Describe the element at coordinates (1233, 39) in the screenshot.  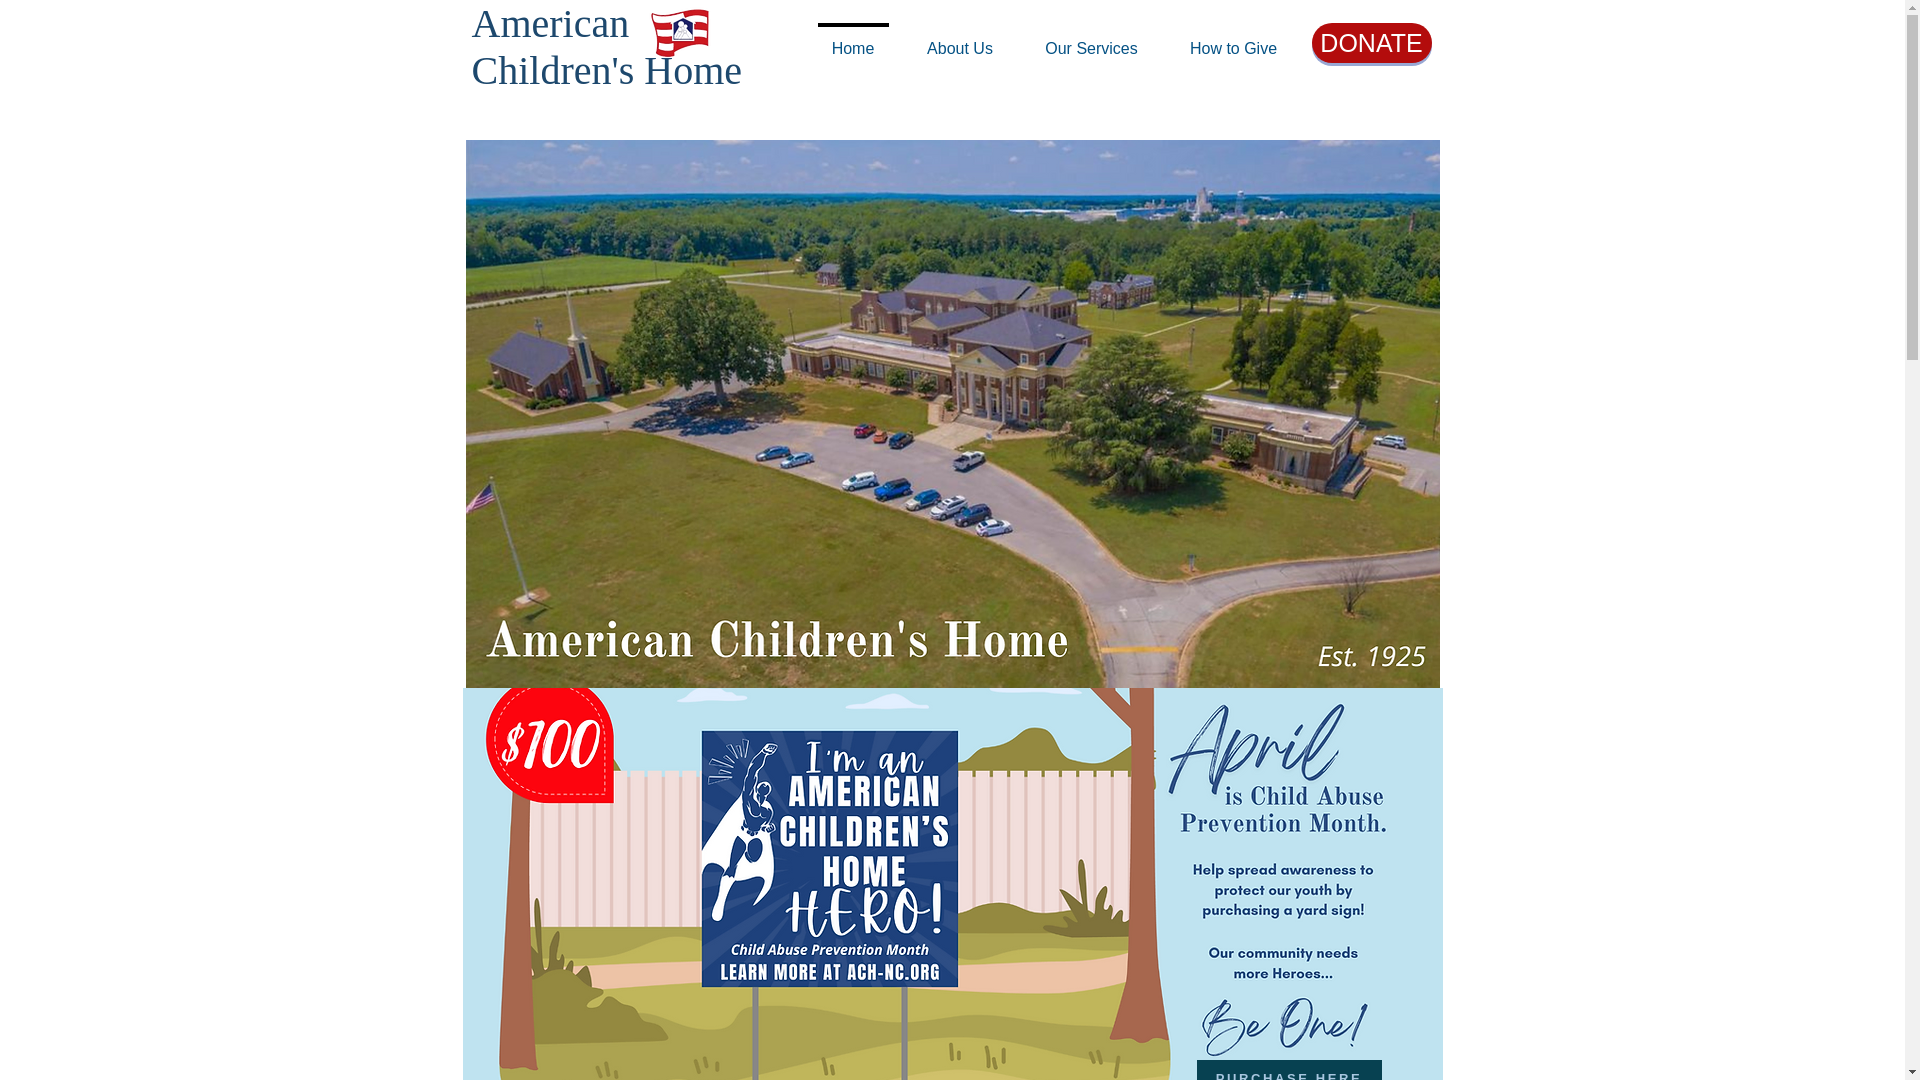
I see `How to Give` at that location.